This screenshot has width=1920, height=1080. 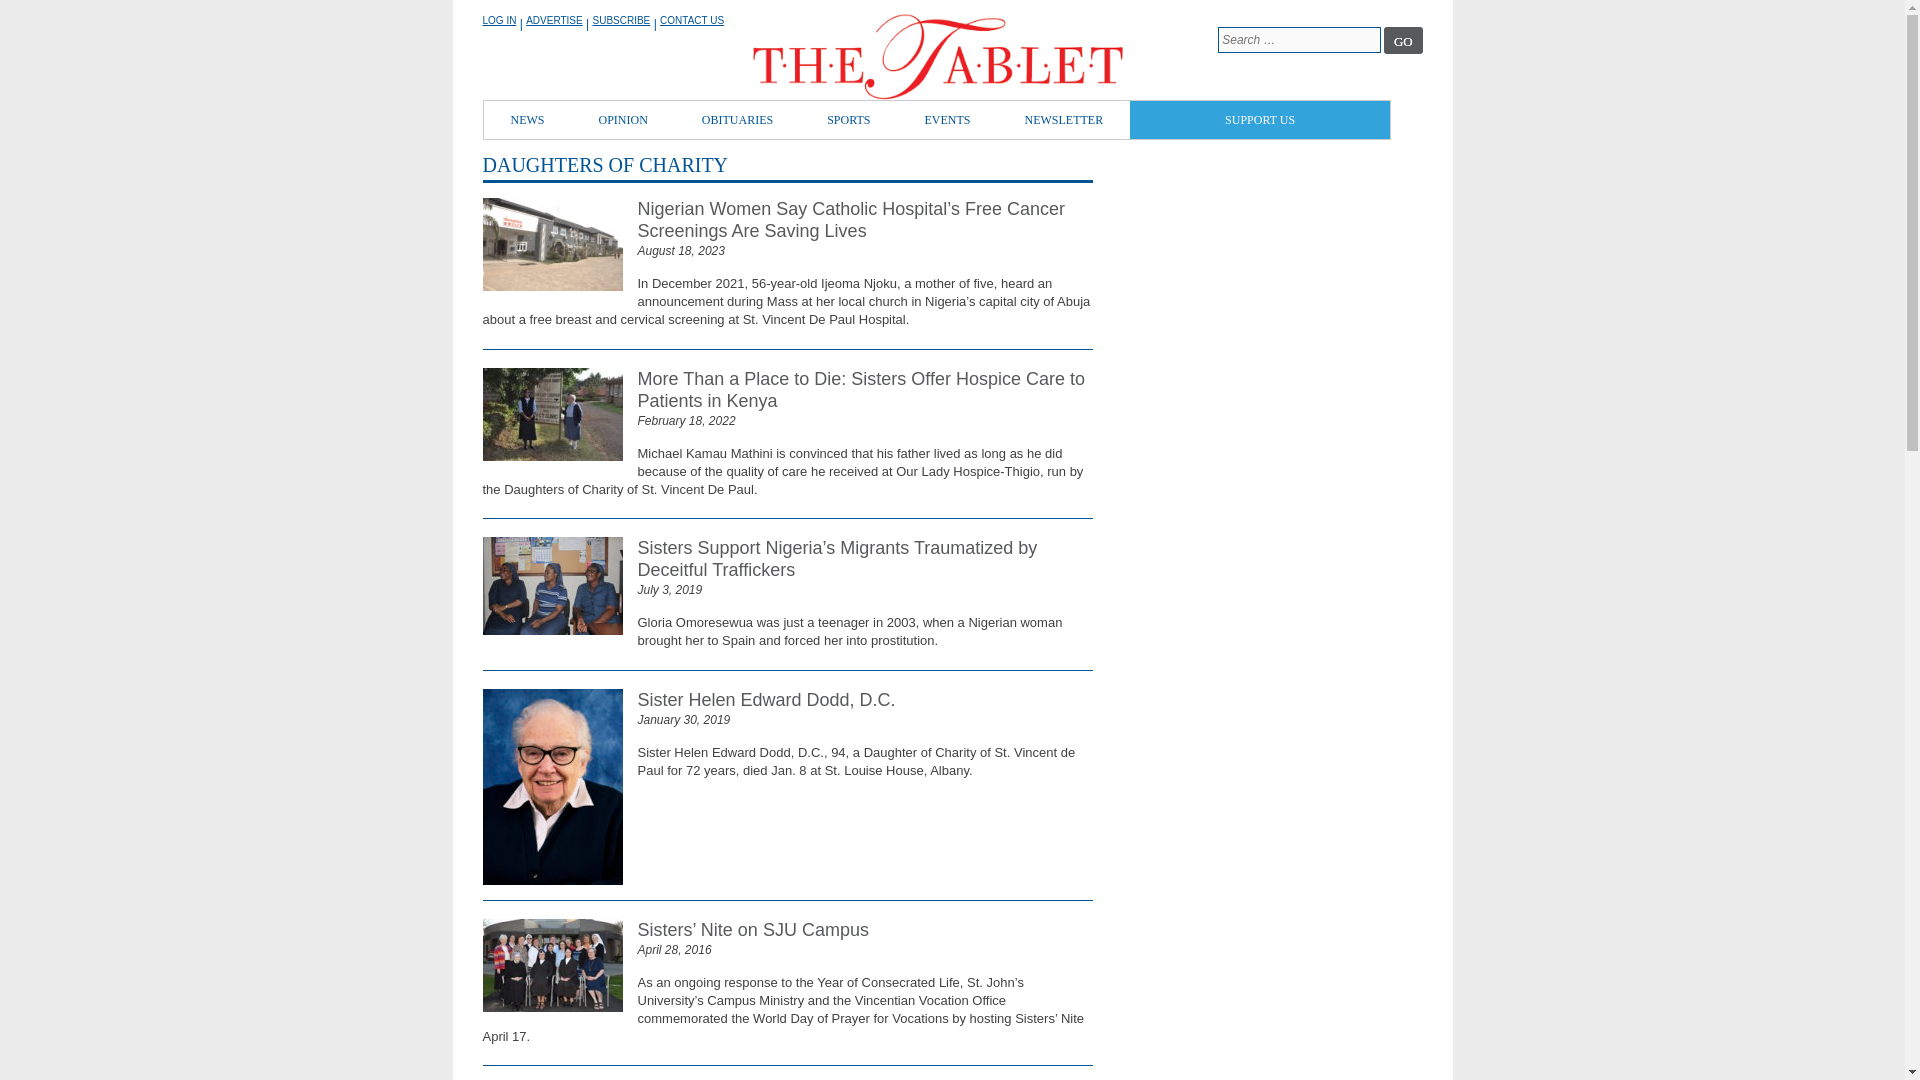 What do you see at coordinates (528, 120) in the screenshot?
I see `NEWS` at bounding box center [528, 120].